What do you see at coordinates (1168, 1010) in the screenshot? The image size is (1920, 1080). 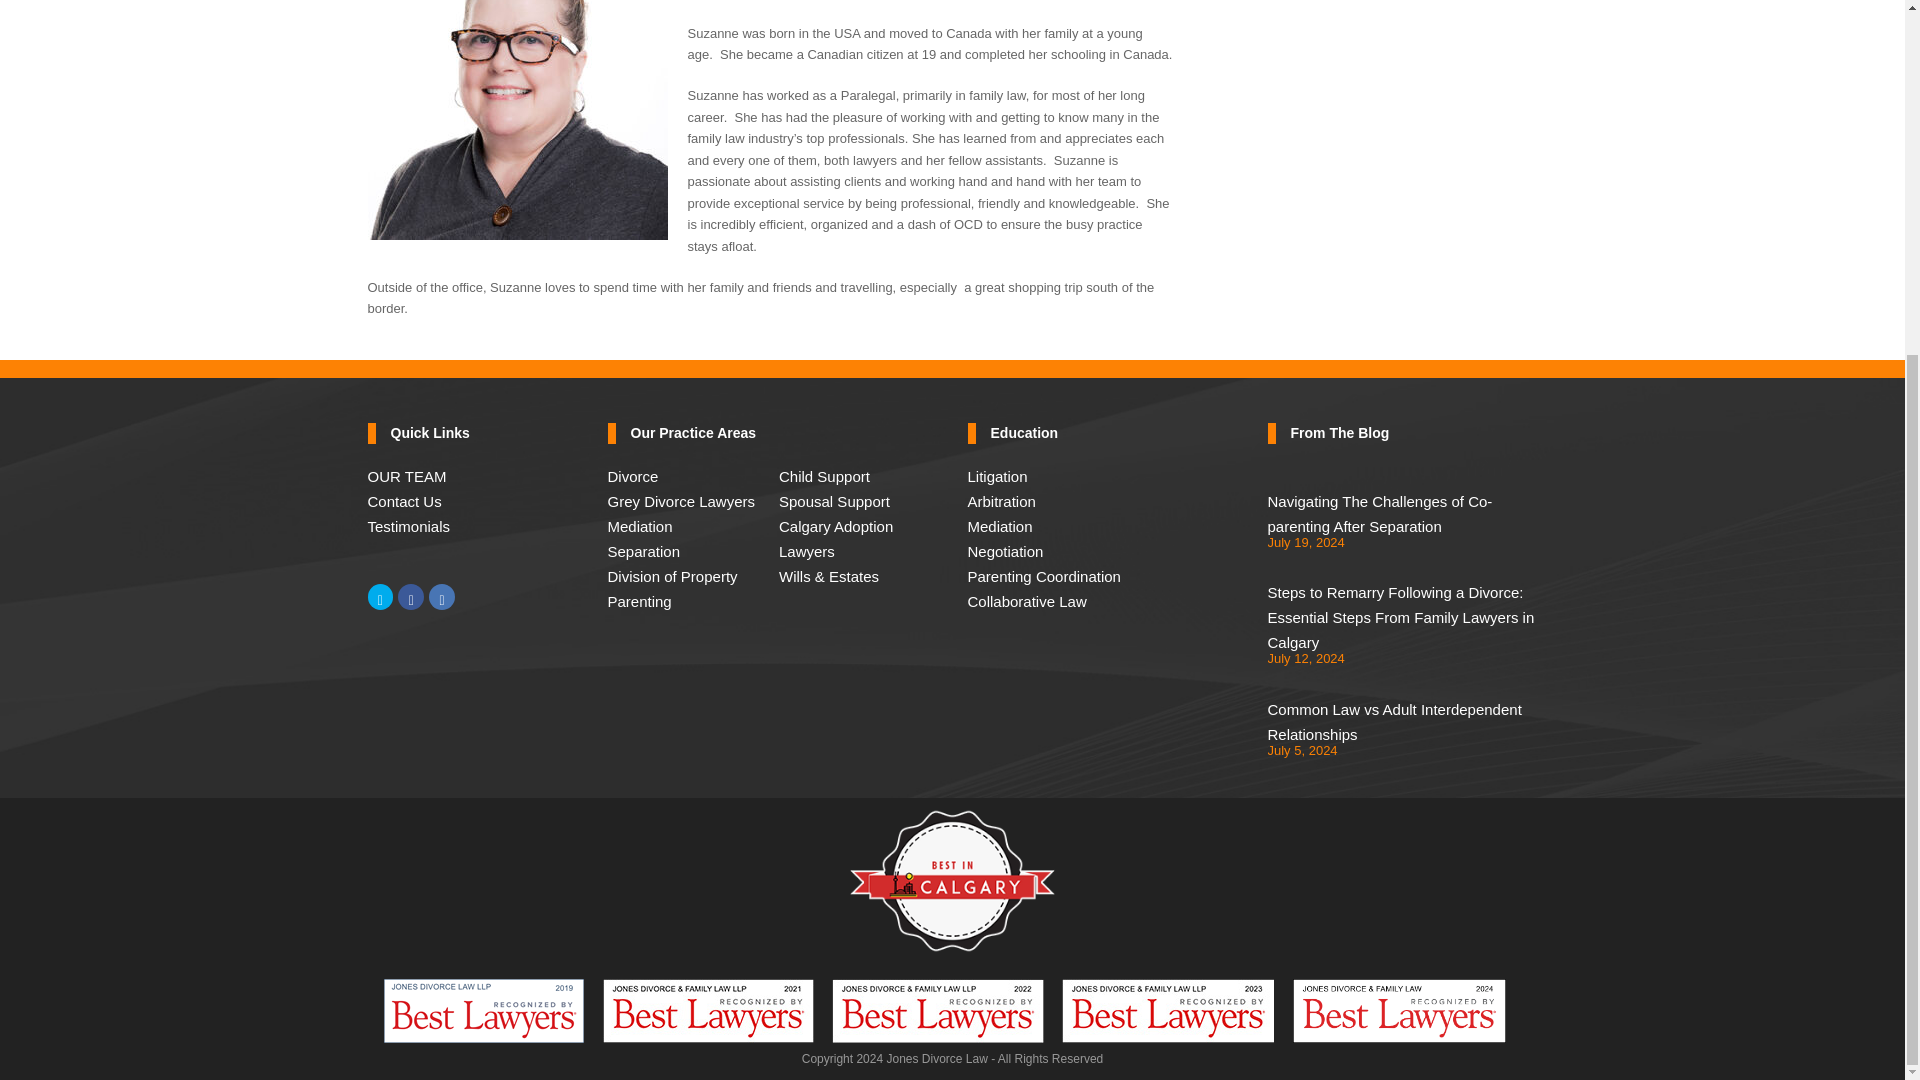 I see `Best Lawyers - Lawyer Logo` at bounding box center [1168, 1010].